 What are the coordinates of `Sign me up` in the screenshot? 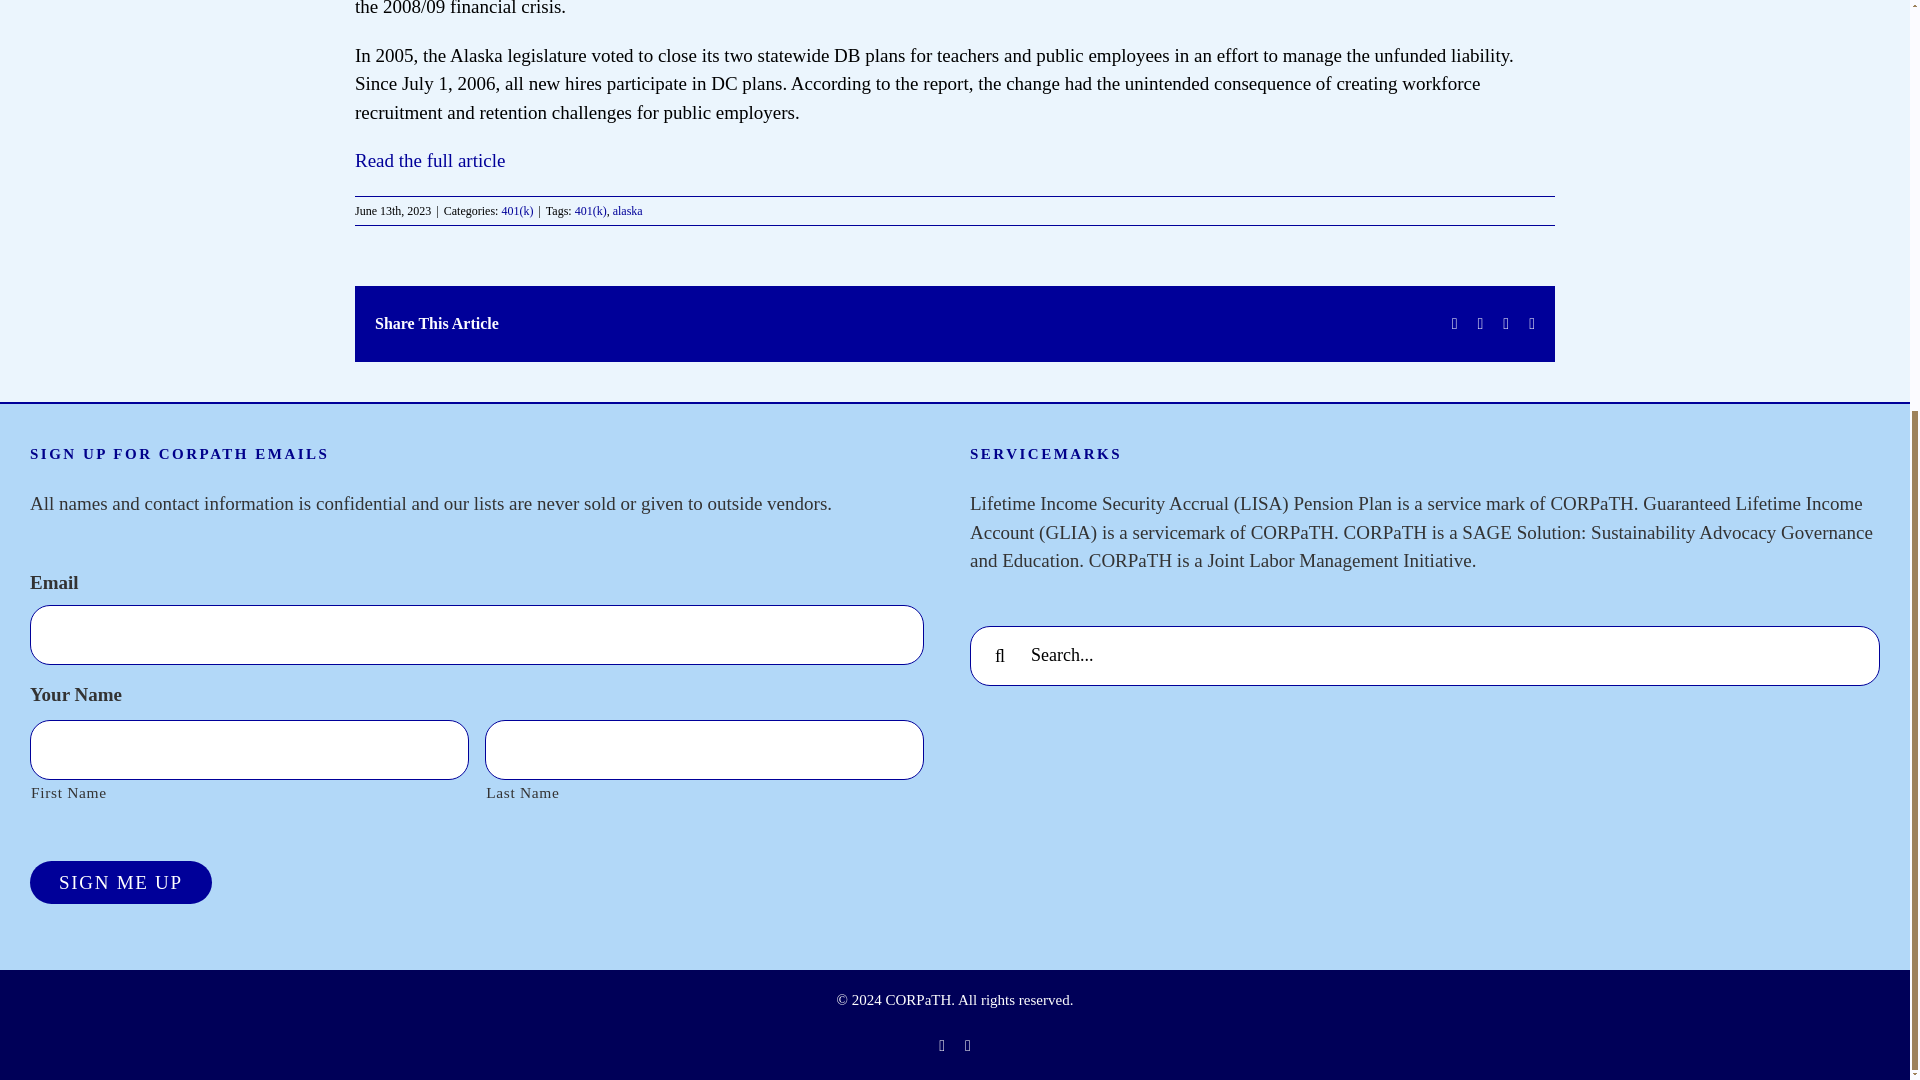 It's located at (120, 882).